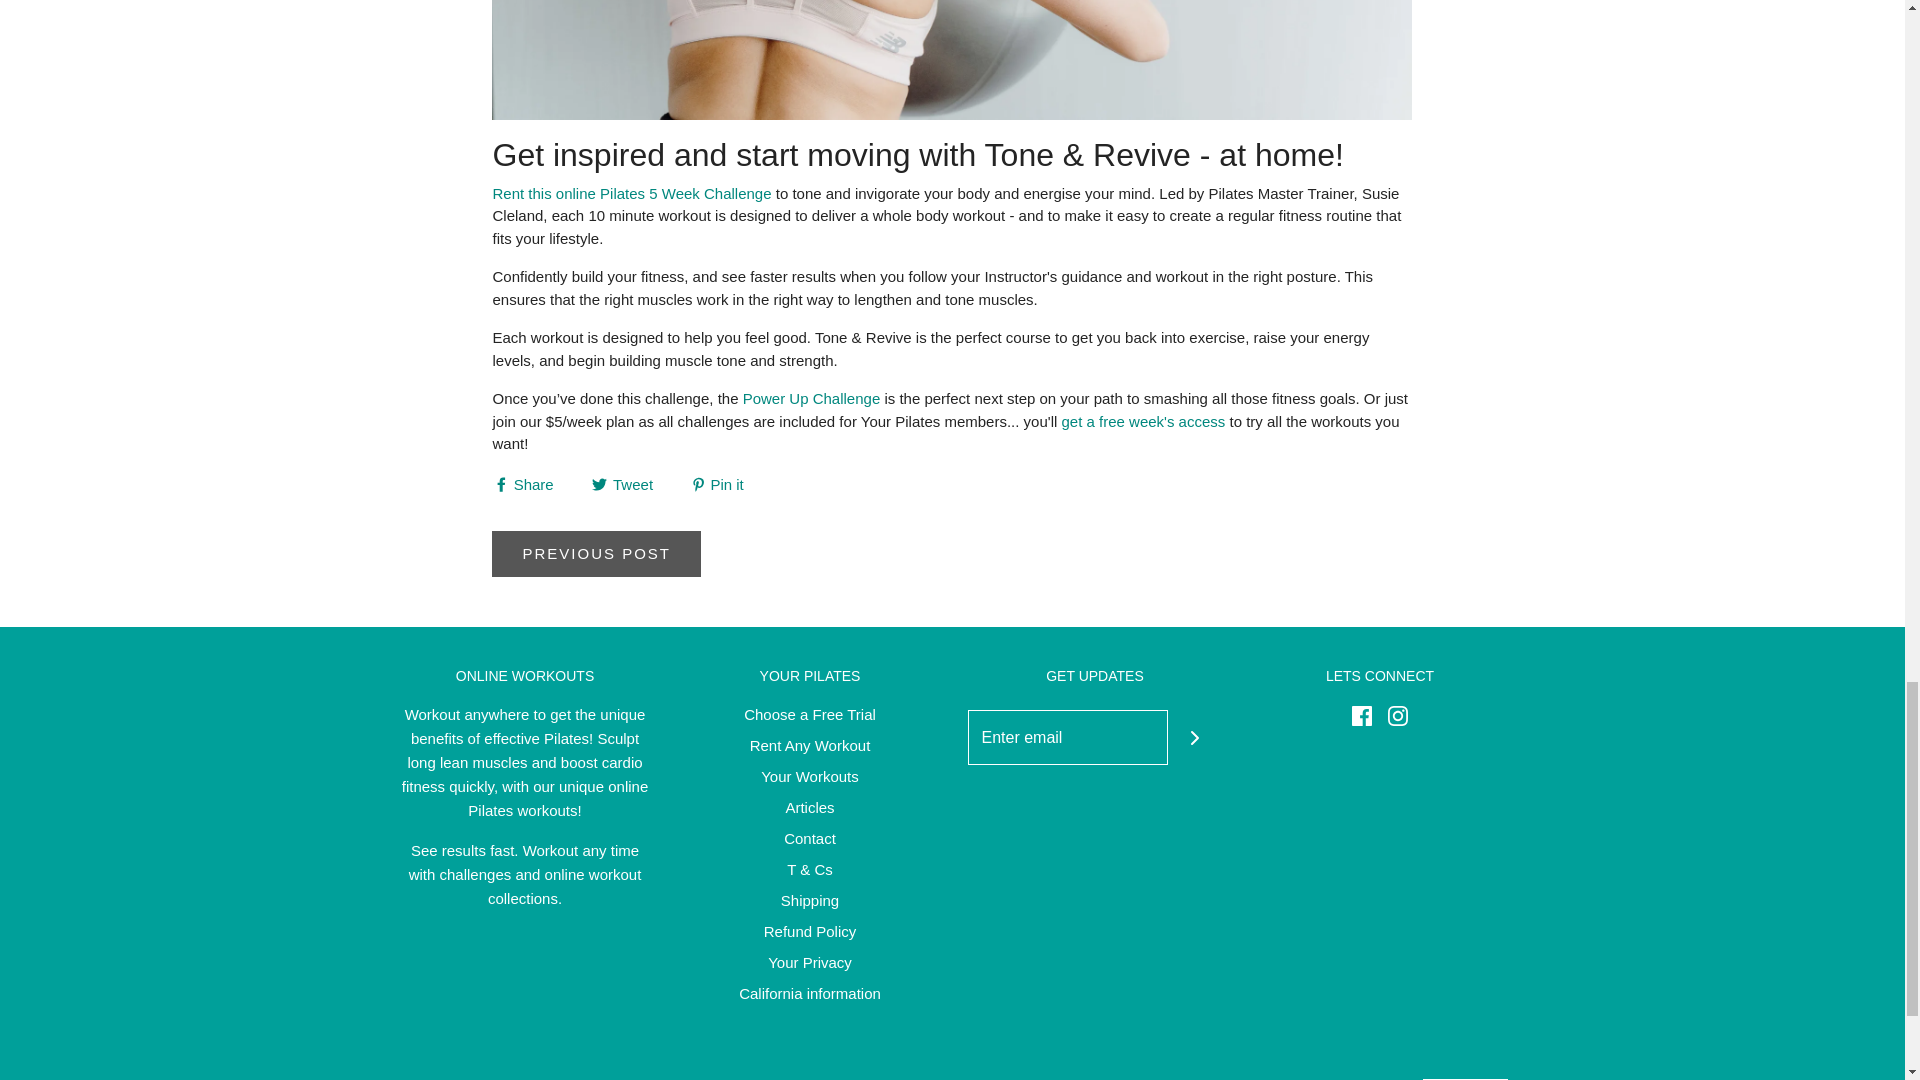  Describe the element at coordinates (596, 554) in the screenshot. I see `PREVIOUS POST` at that location.